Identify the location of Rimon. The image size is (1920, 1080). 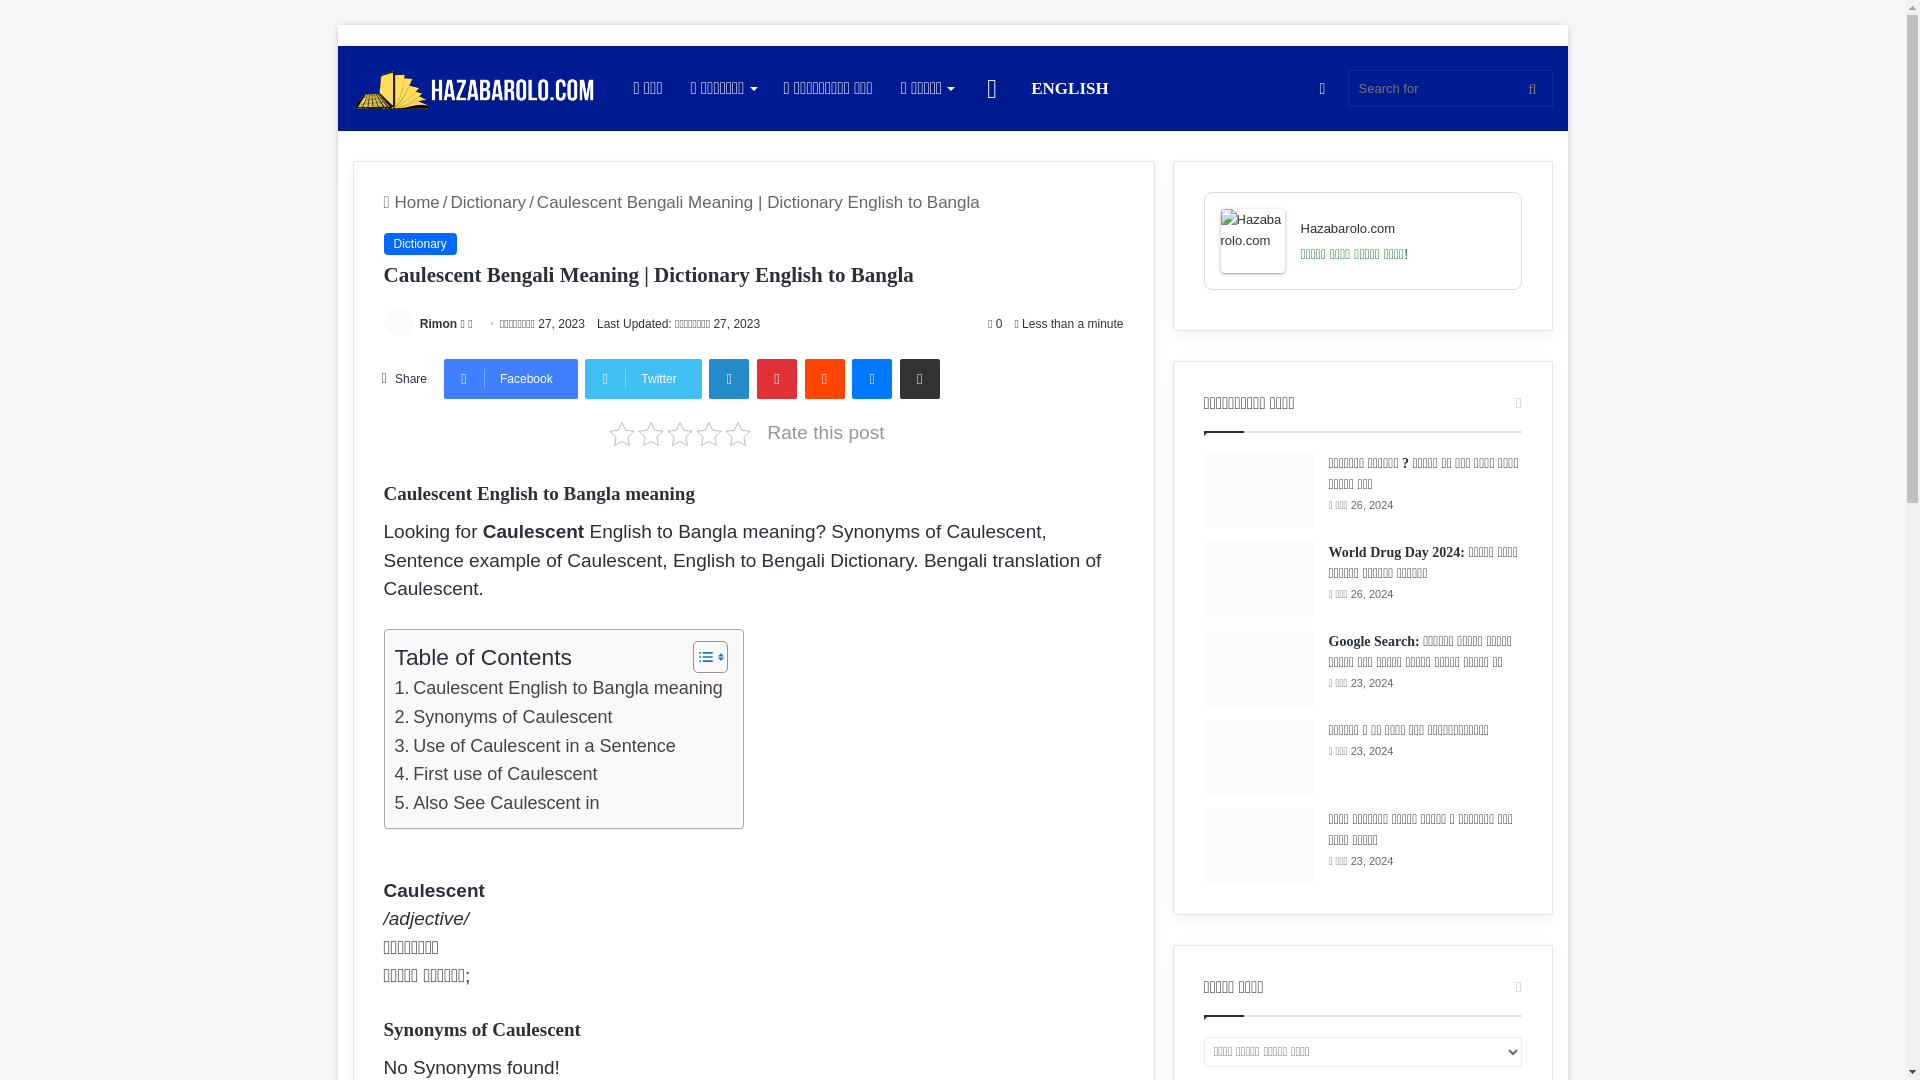
(438, 324).